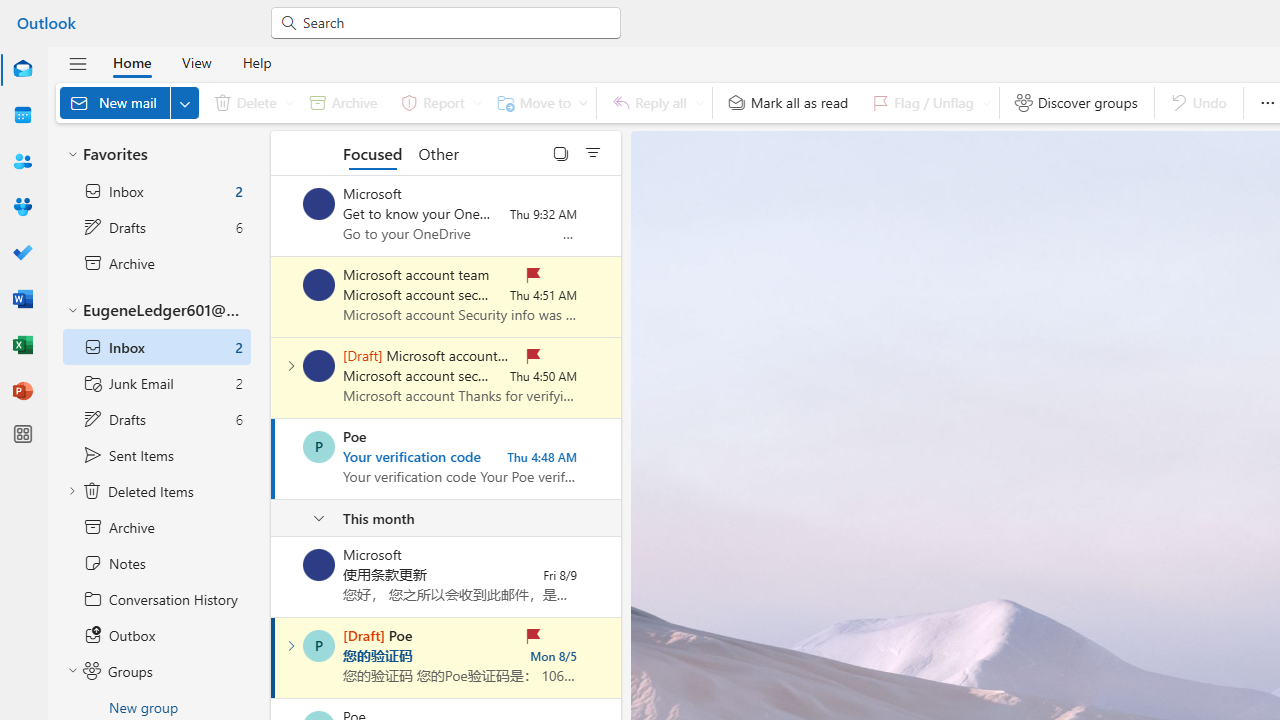  I want to click on Move to, so click(538, 102).